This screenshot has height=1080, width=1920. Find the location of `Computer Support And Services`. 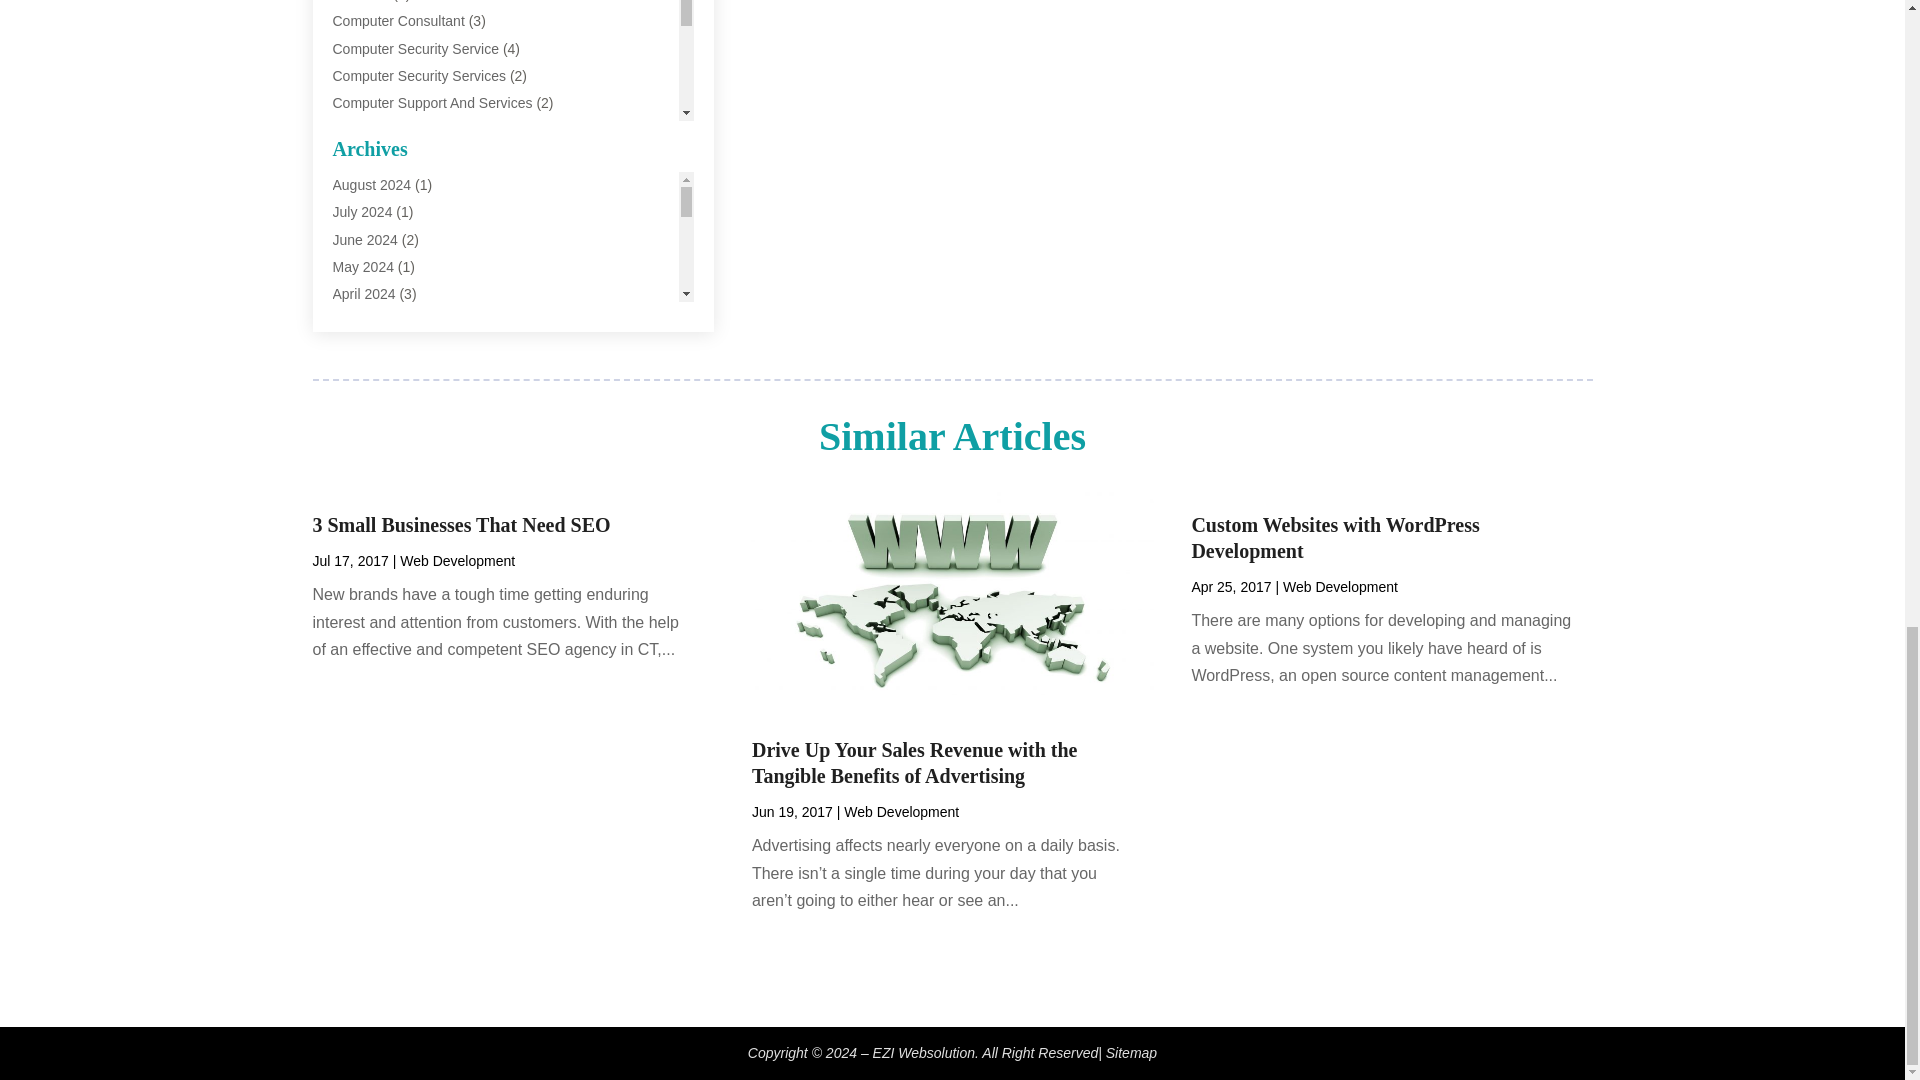

Computer Support And Services is located at coordinates (432, 103).